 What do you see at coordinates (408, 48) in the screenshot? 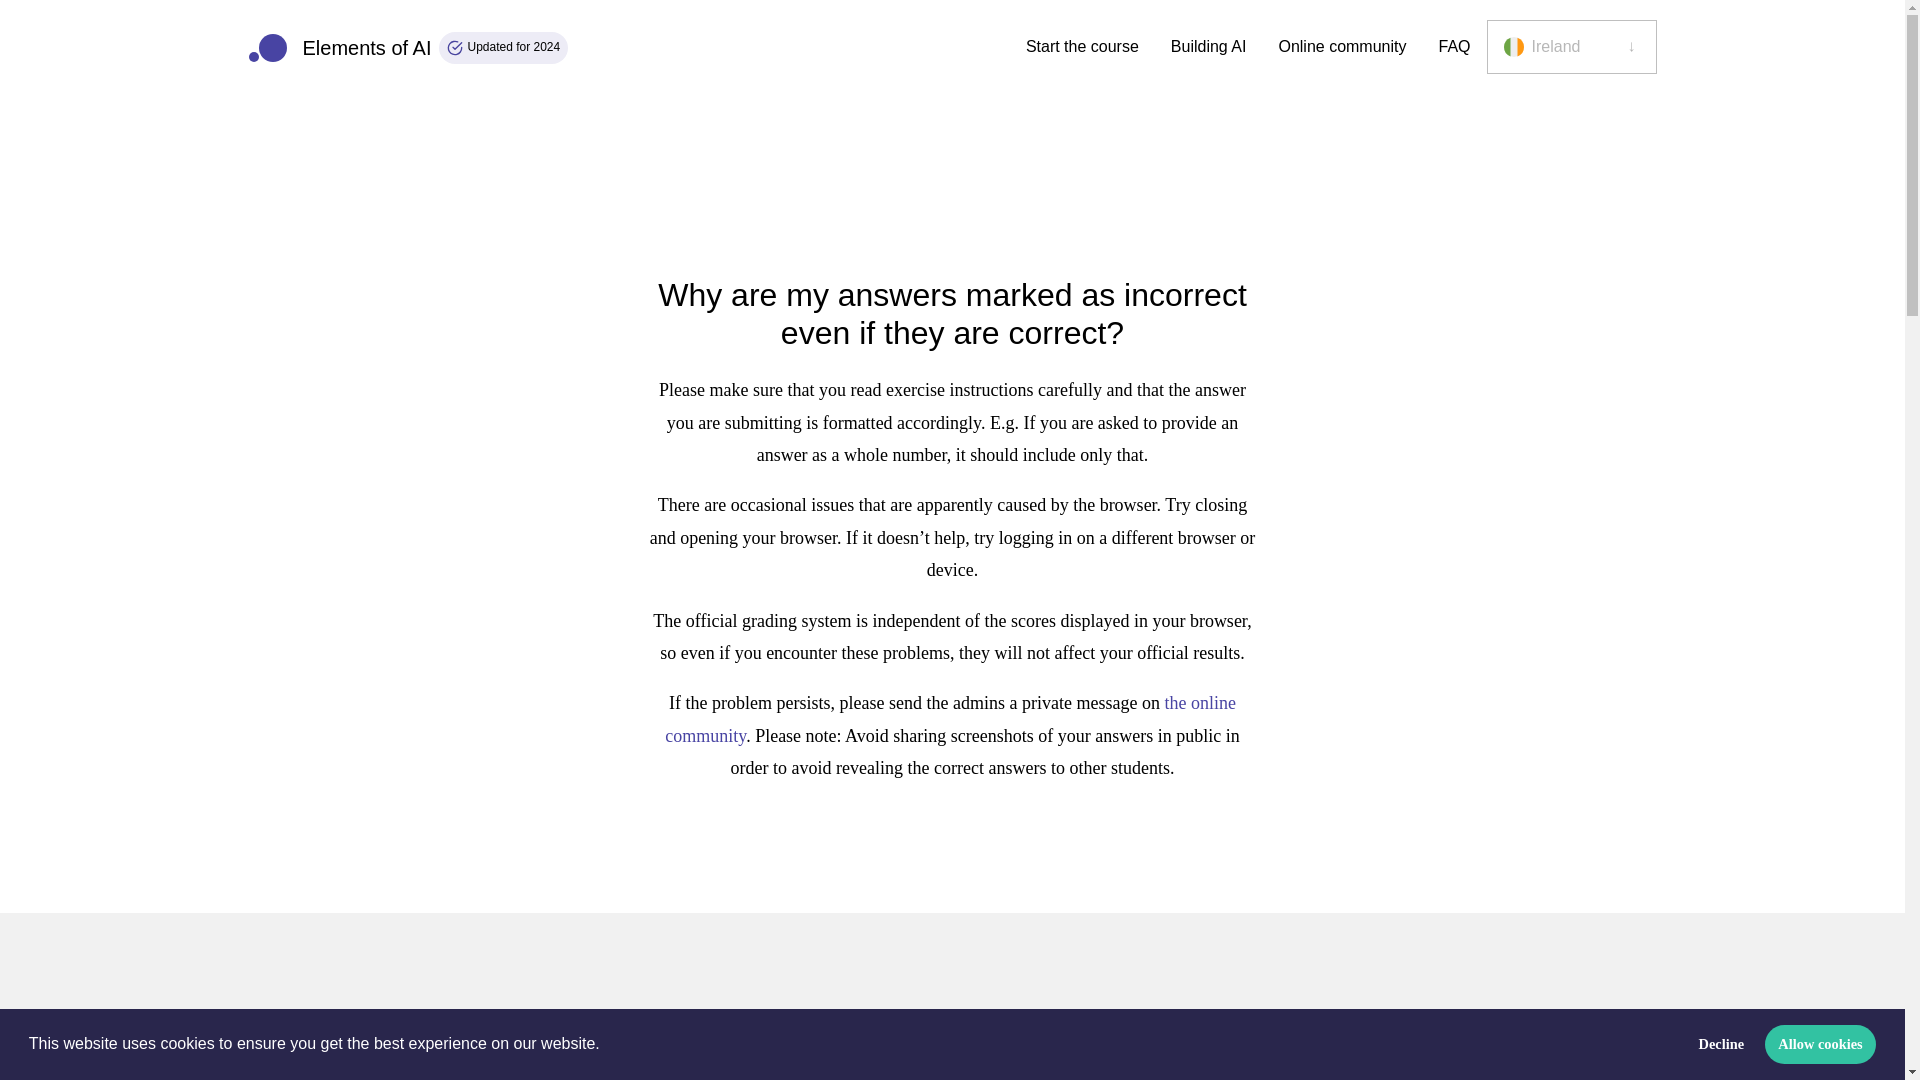
I see `FAQ` at bounding box center [408, 48].